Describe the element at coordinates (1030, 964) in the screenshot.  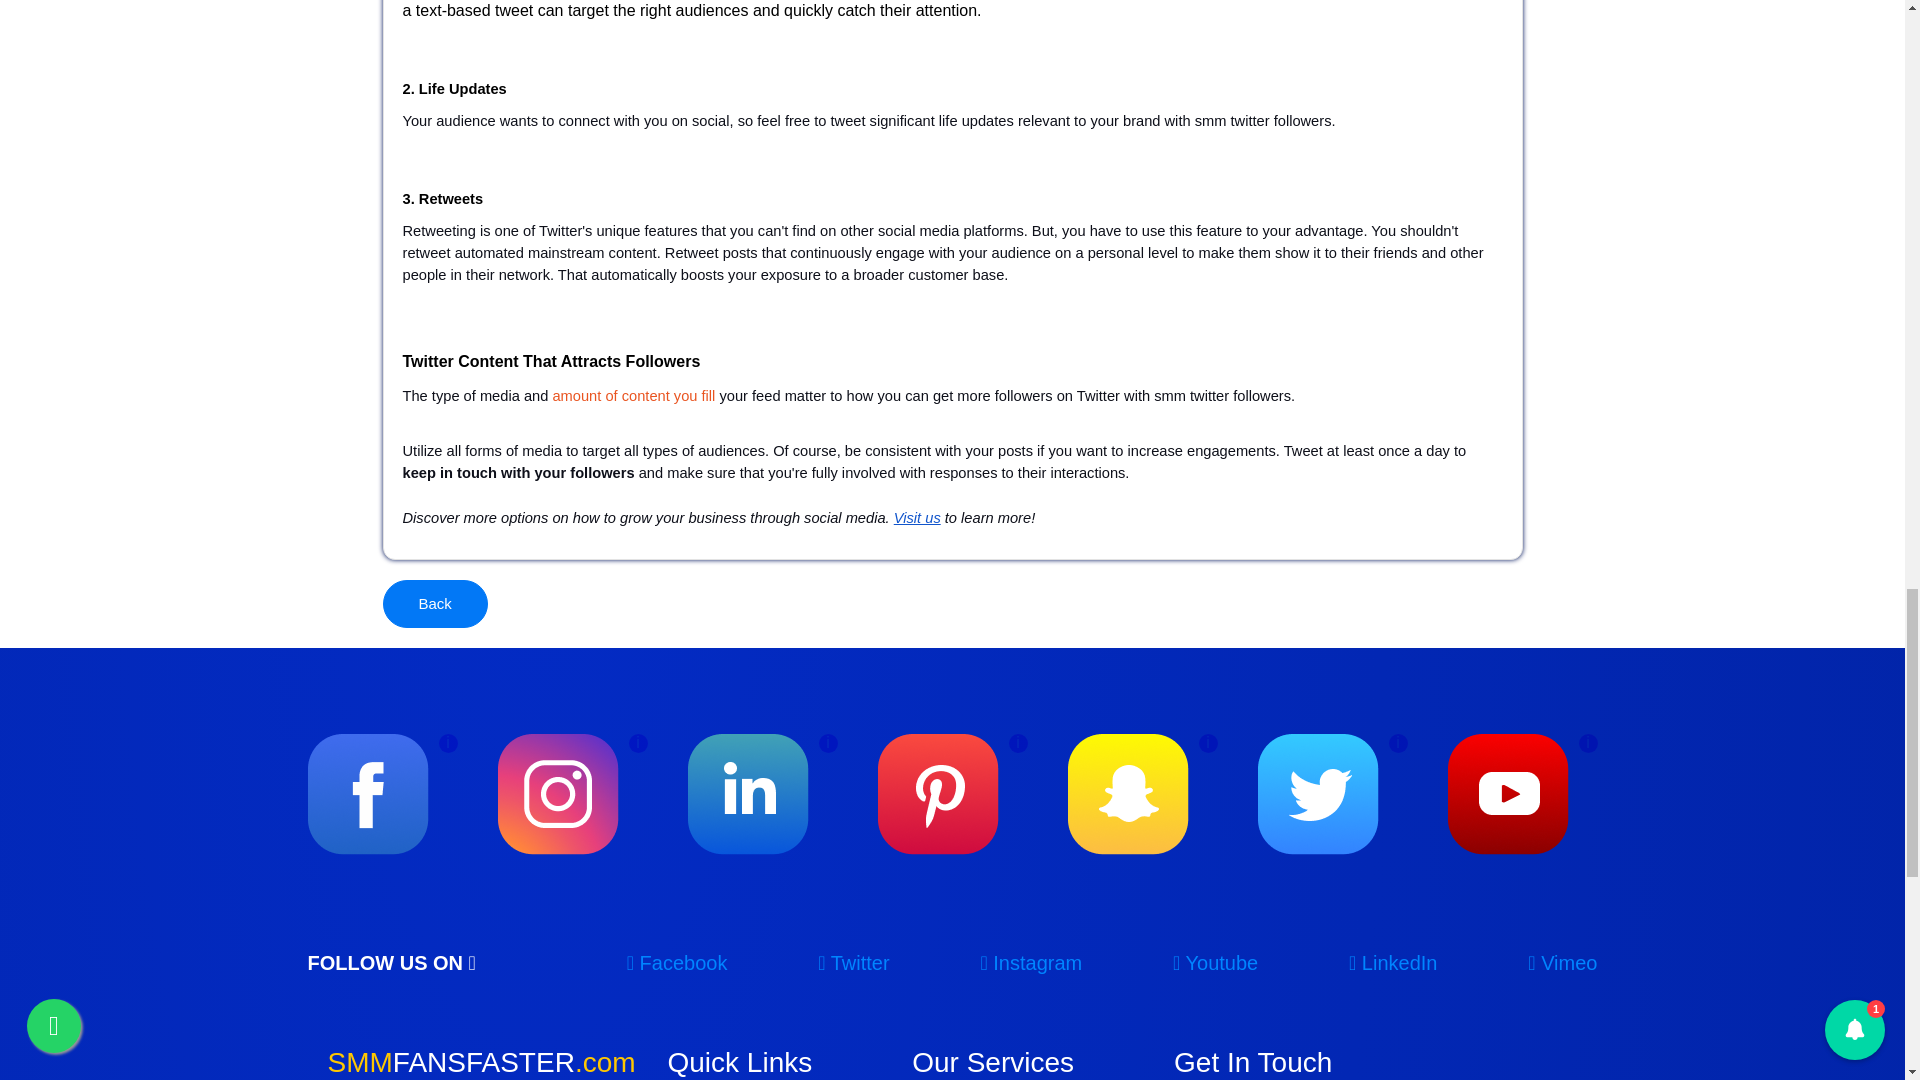
I see `Instagram` at that location.